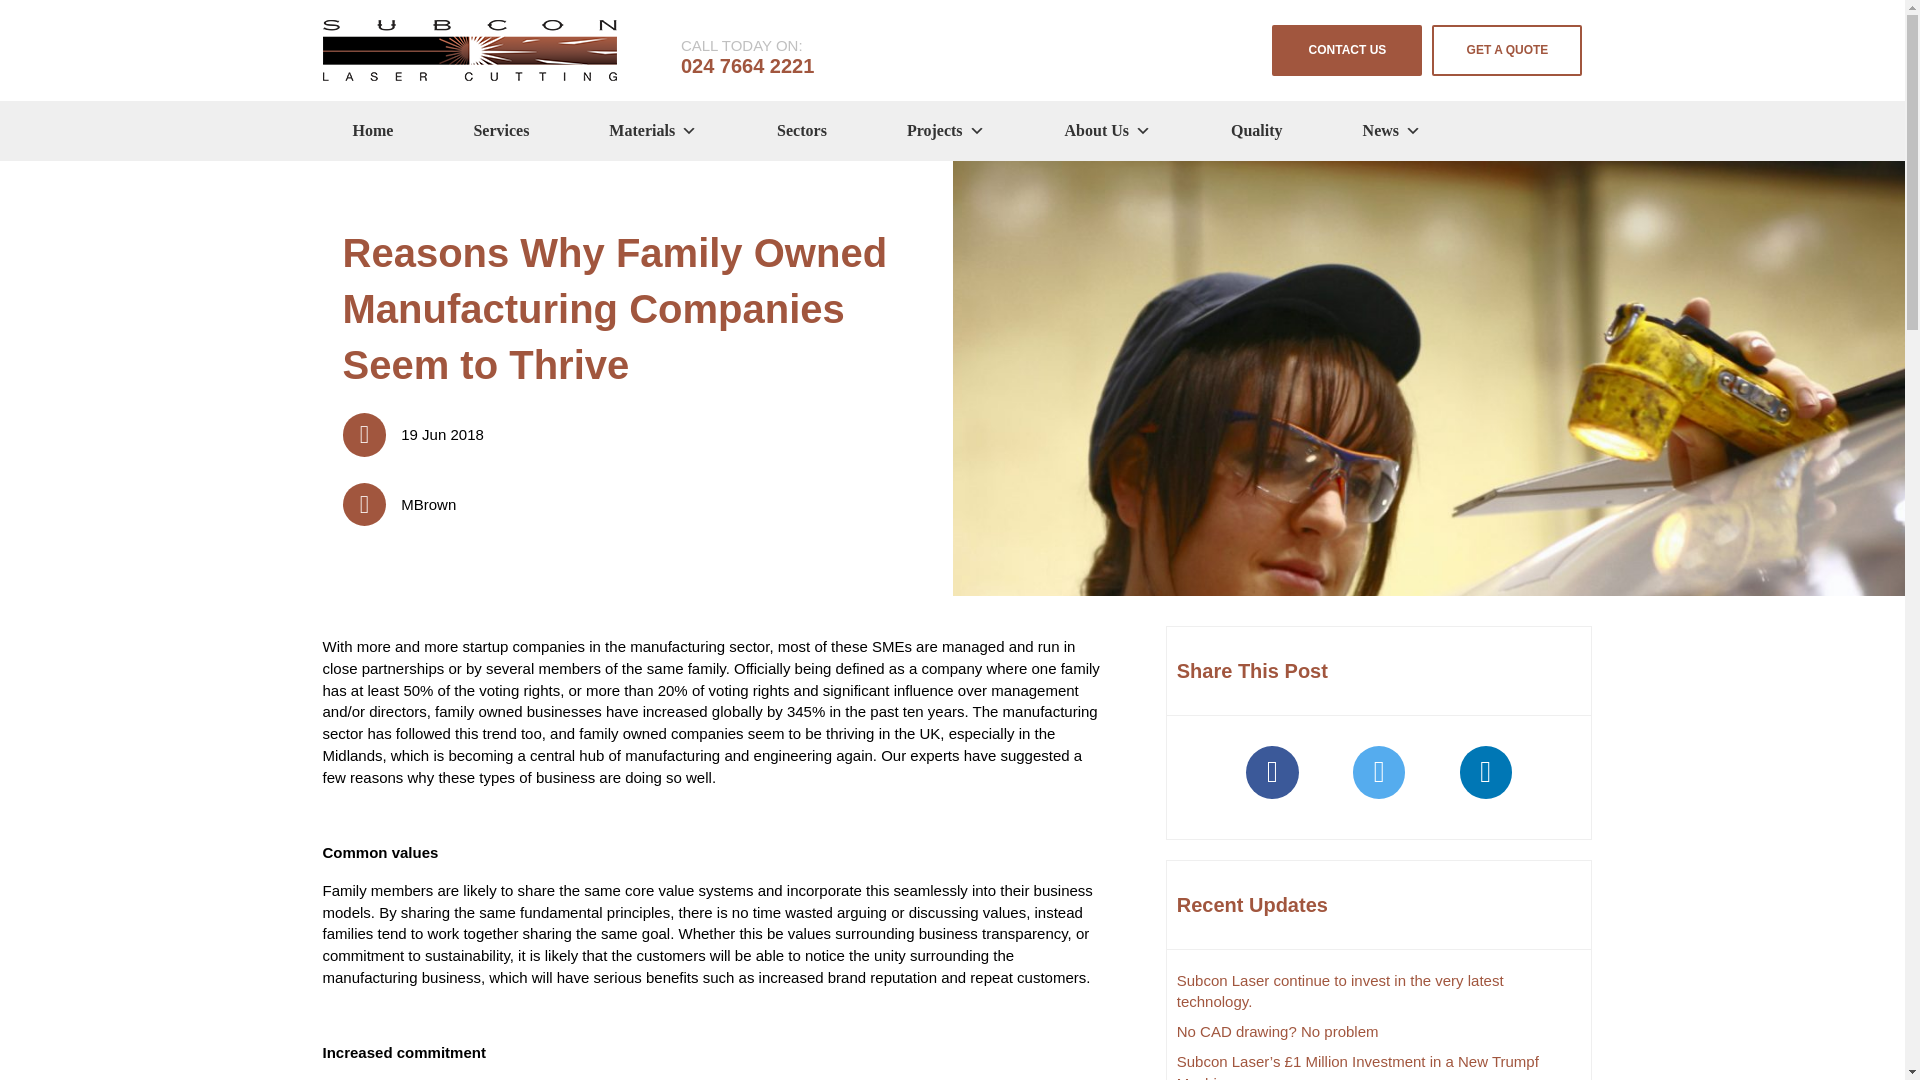  What do you see at coordinates (748, 66) in the screenshot?
I see `024 7664 2221` at bounding box center [748, 66].